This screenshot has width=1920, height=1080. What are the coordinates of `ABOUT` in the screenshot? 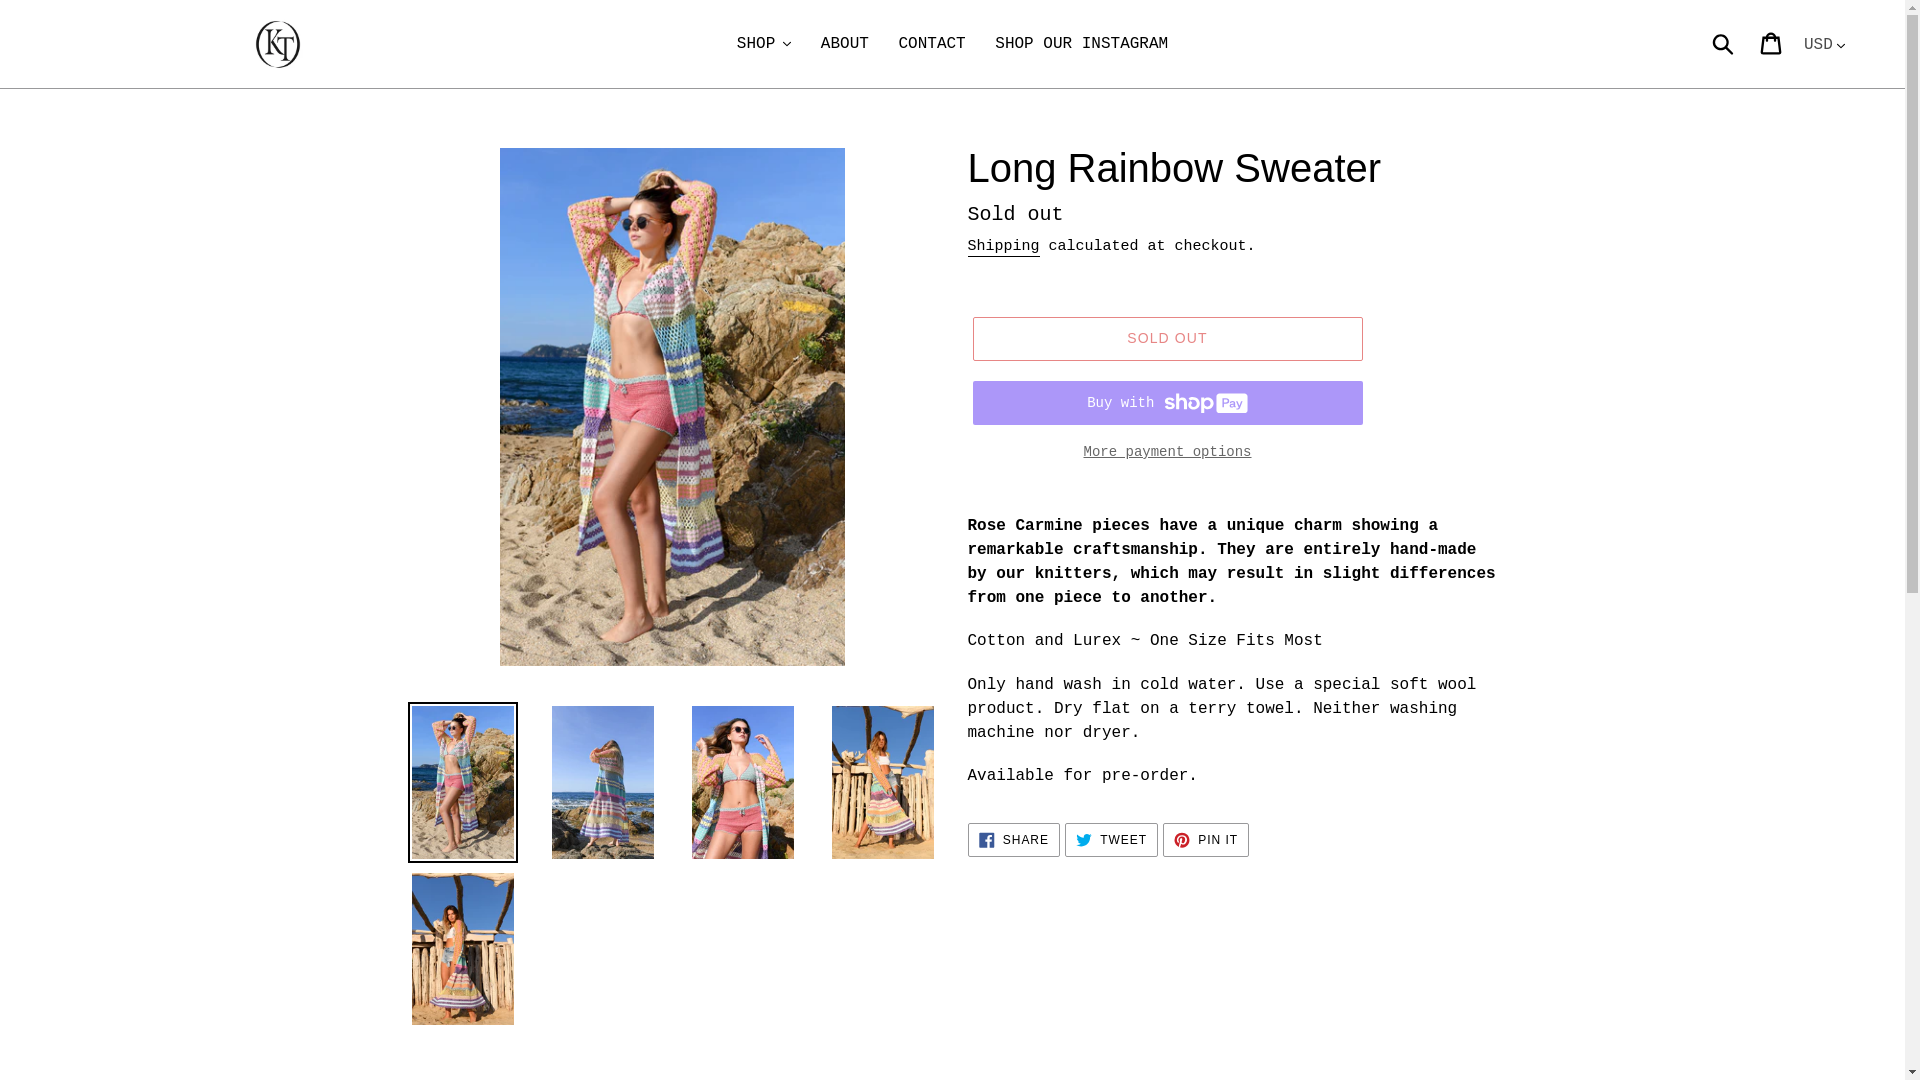 It's located at (844, 44).